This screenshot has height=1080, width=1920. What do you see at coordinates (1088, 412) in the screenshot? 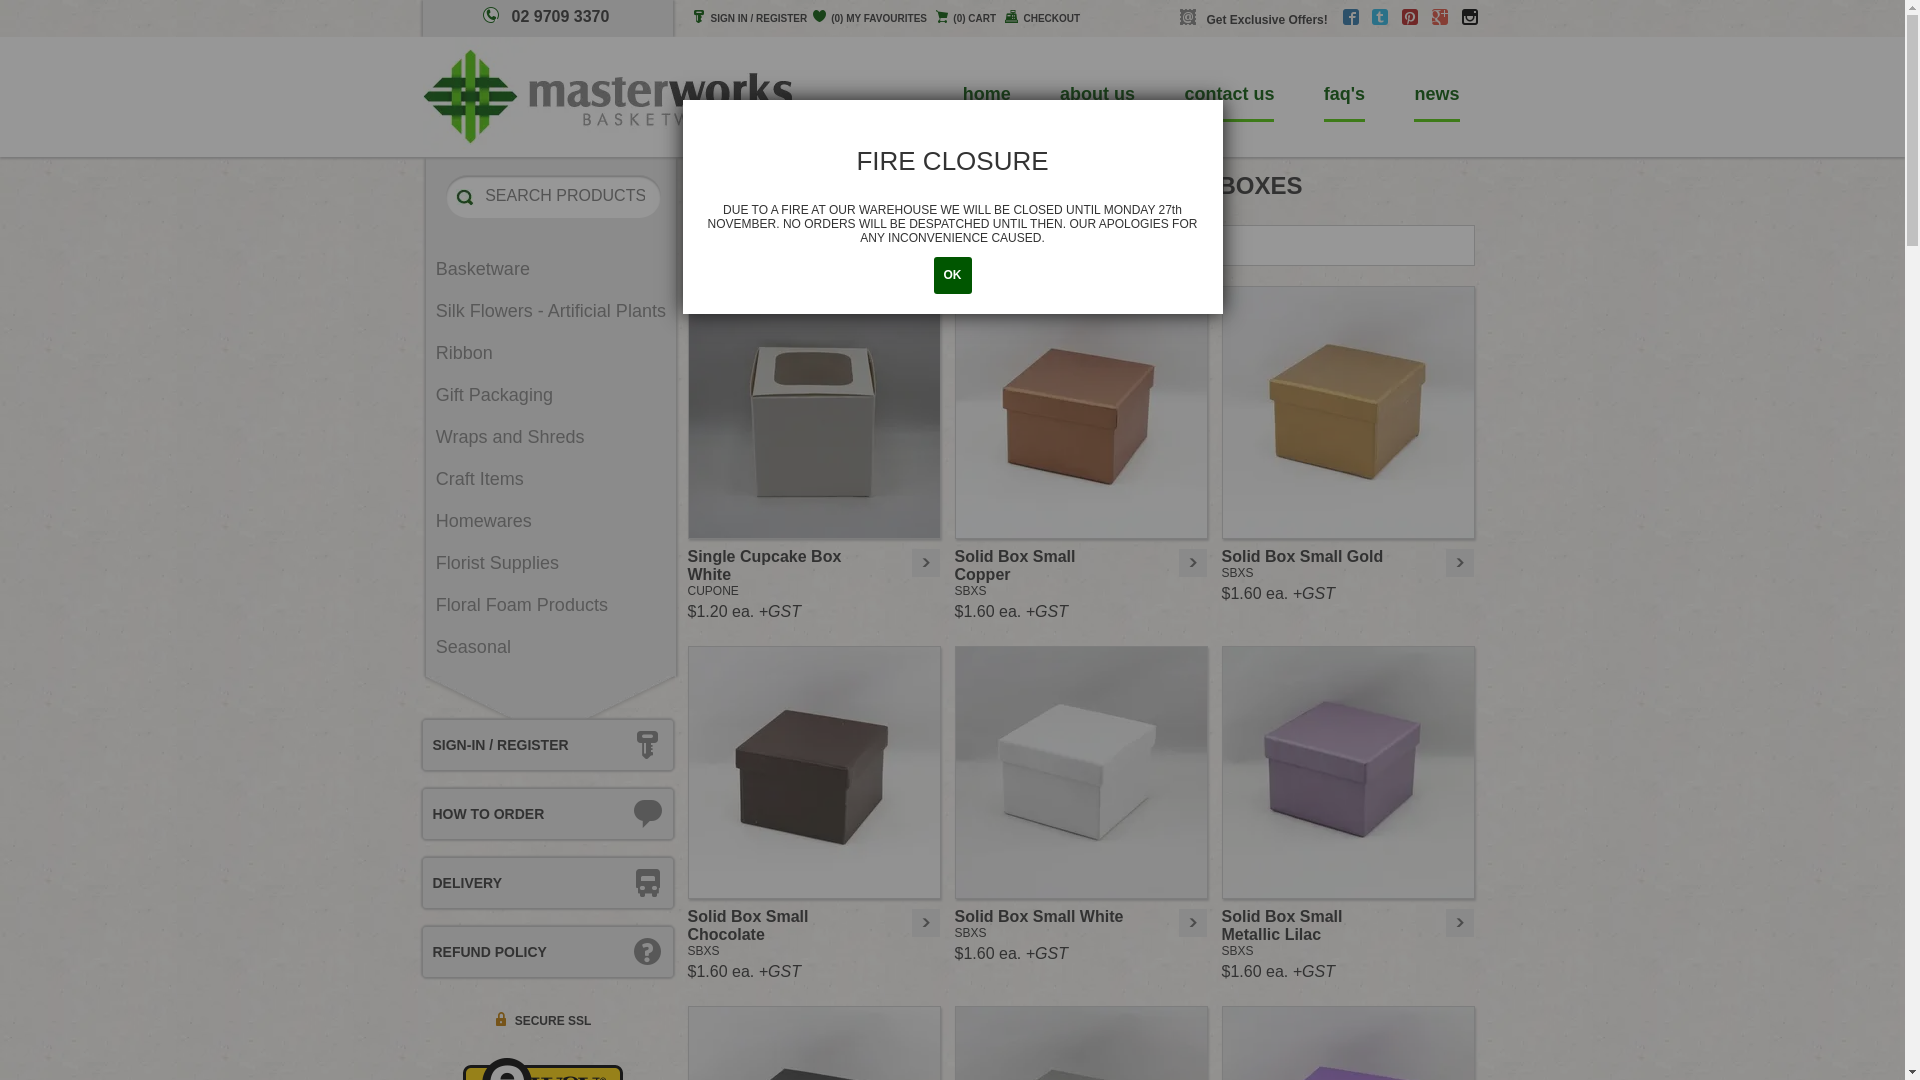
I see `Solid Box Small Copper` at bounding box center [1088, 412].